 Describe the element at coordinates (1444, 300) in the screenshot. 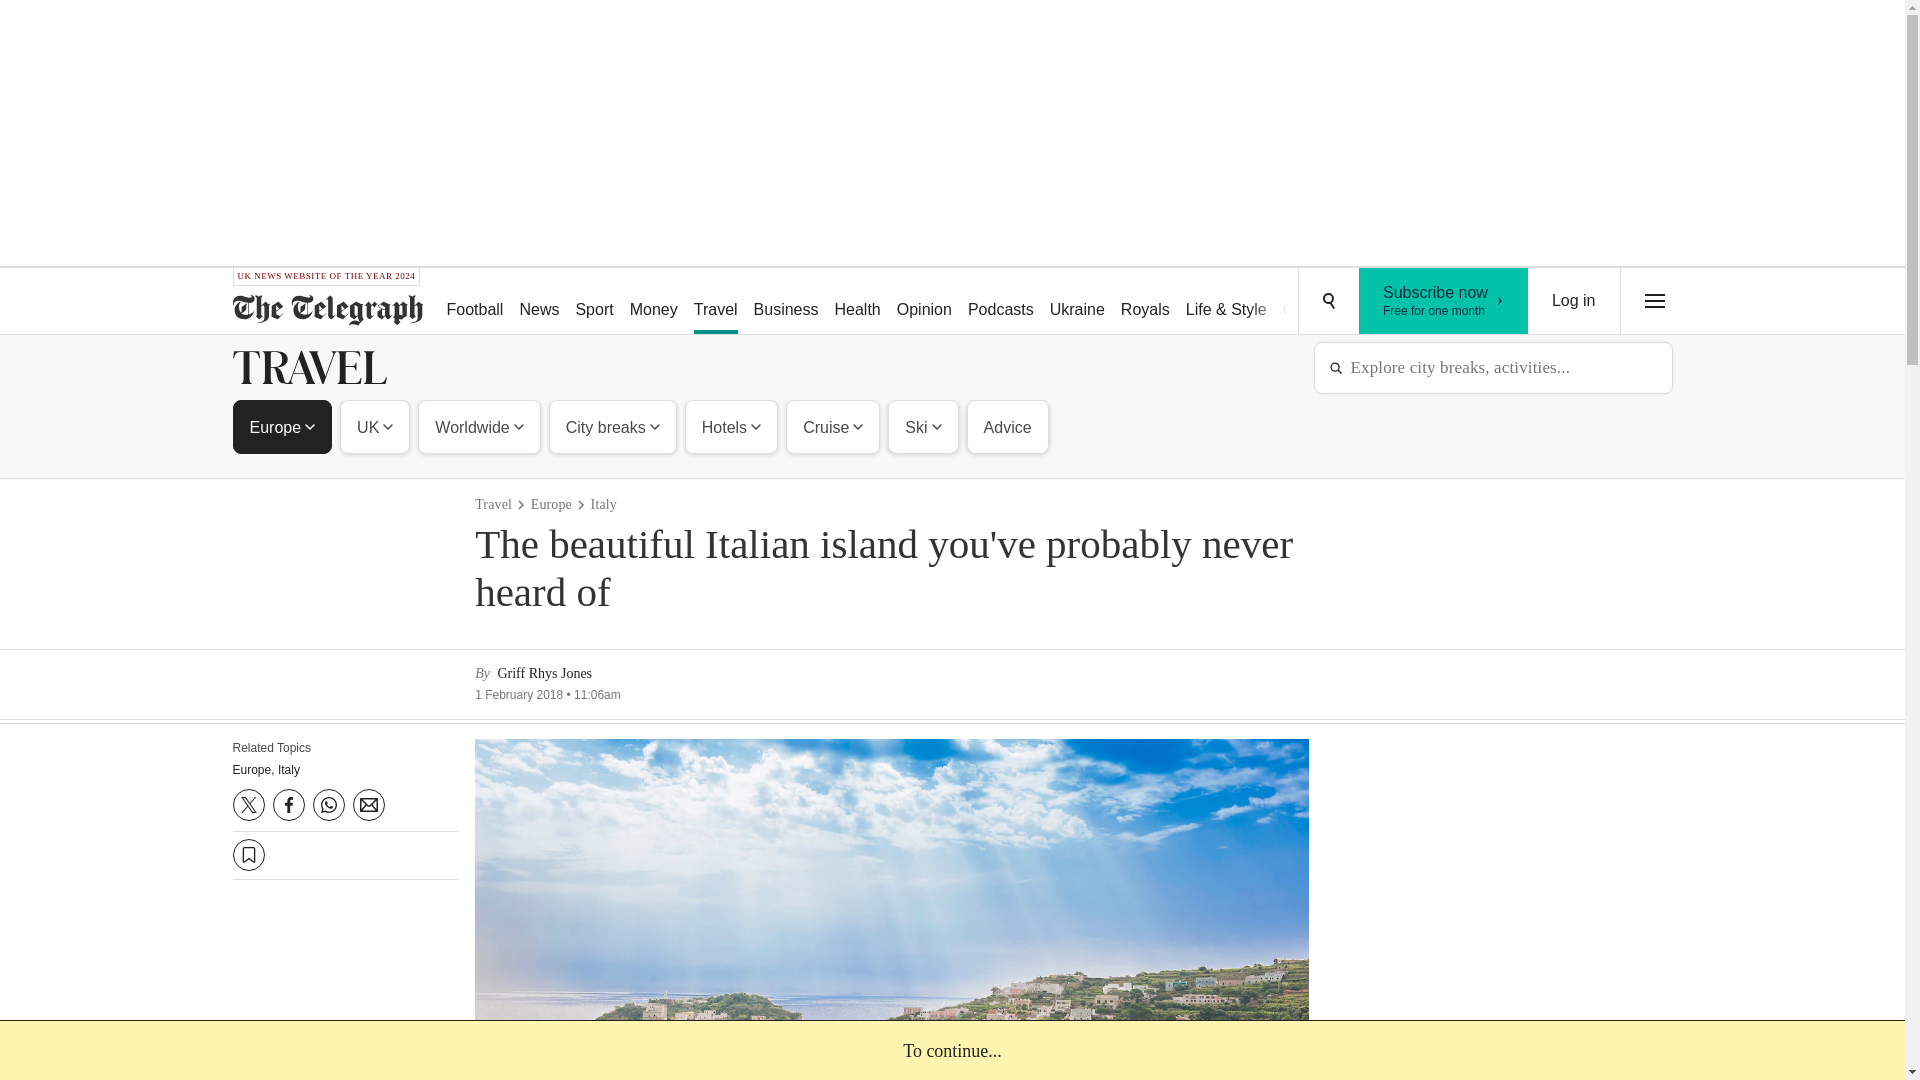

I see `Sport` at that location.